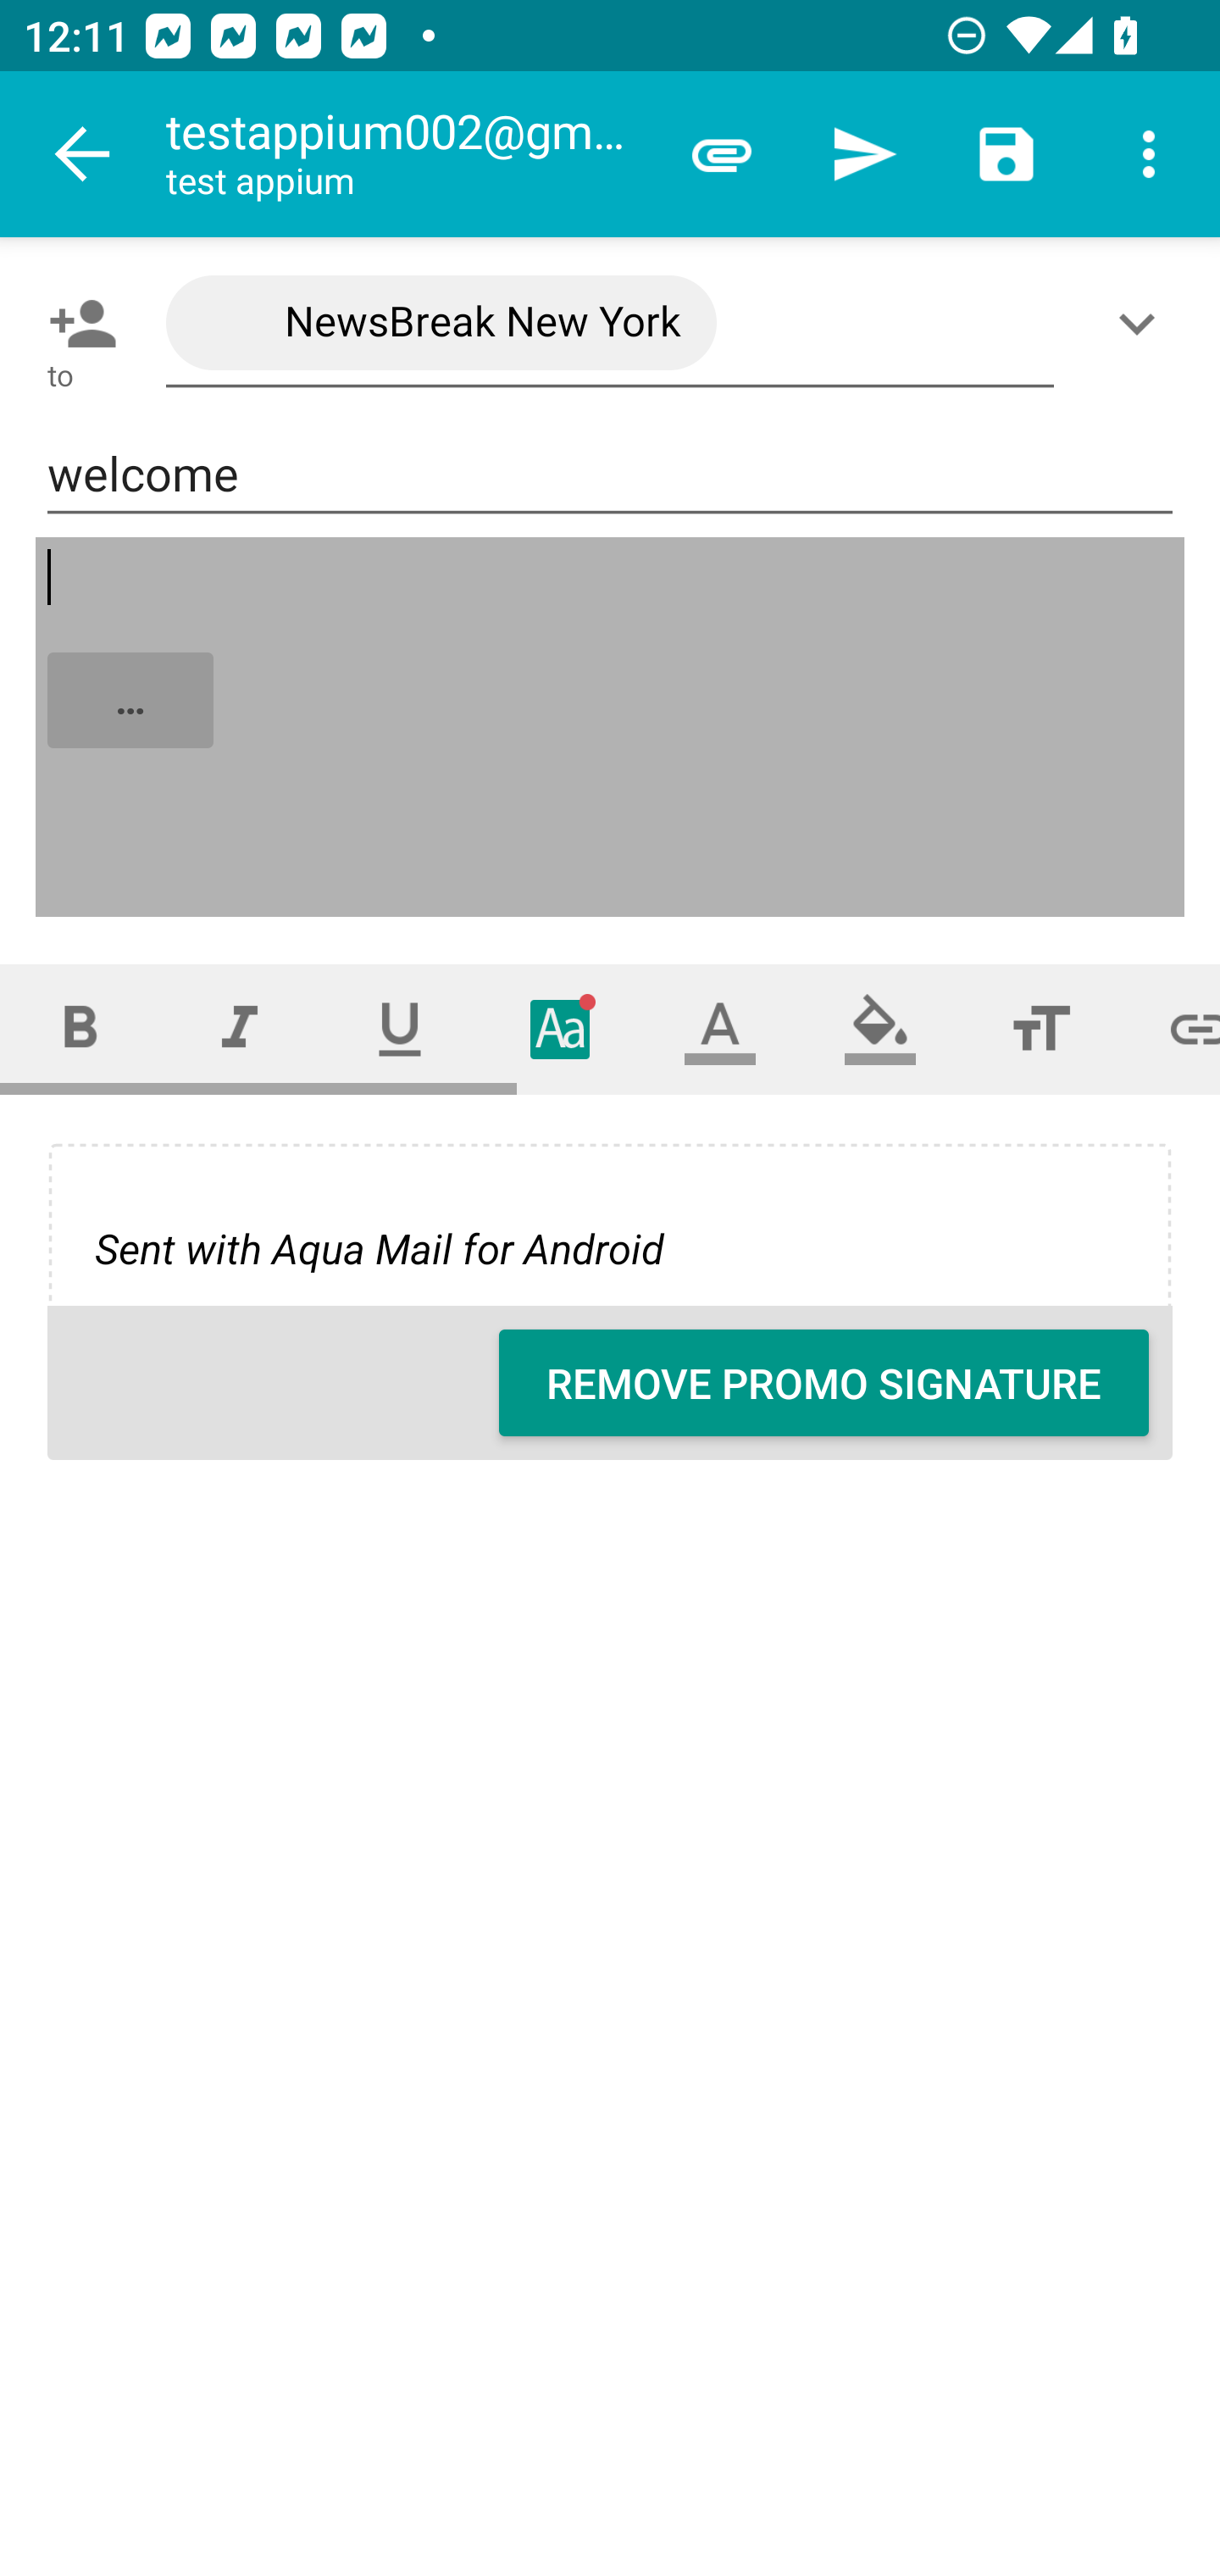  Describe the element at coordinates (610, 475) in the screenshot. I see `welcome` at that location.